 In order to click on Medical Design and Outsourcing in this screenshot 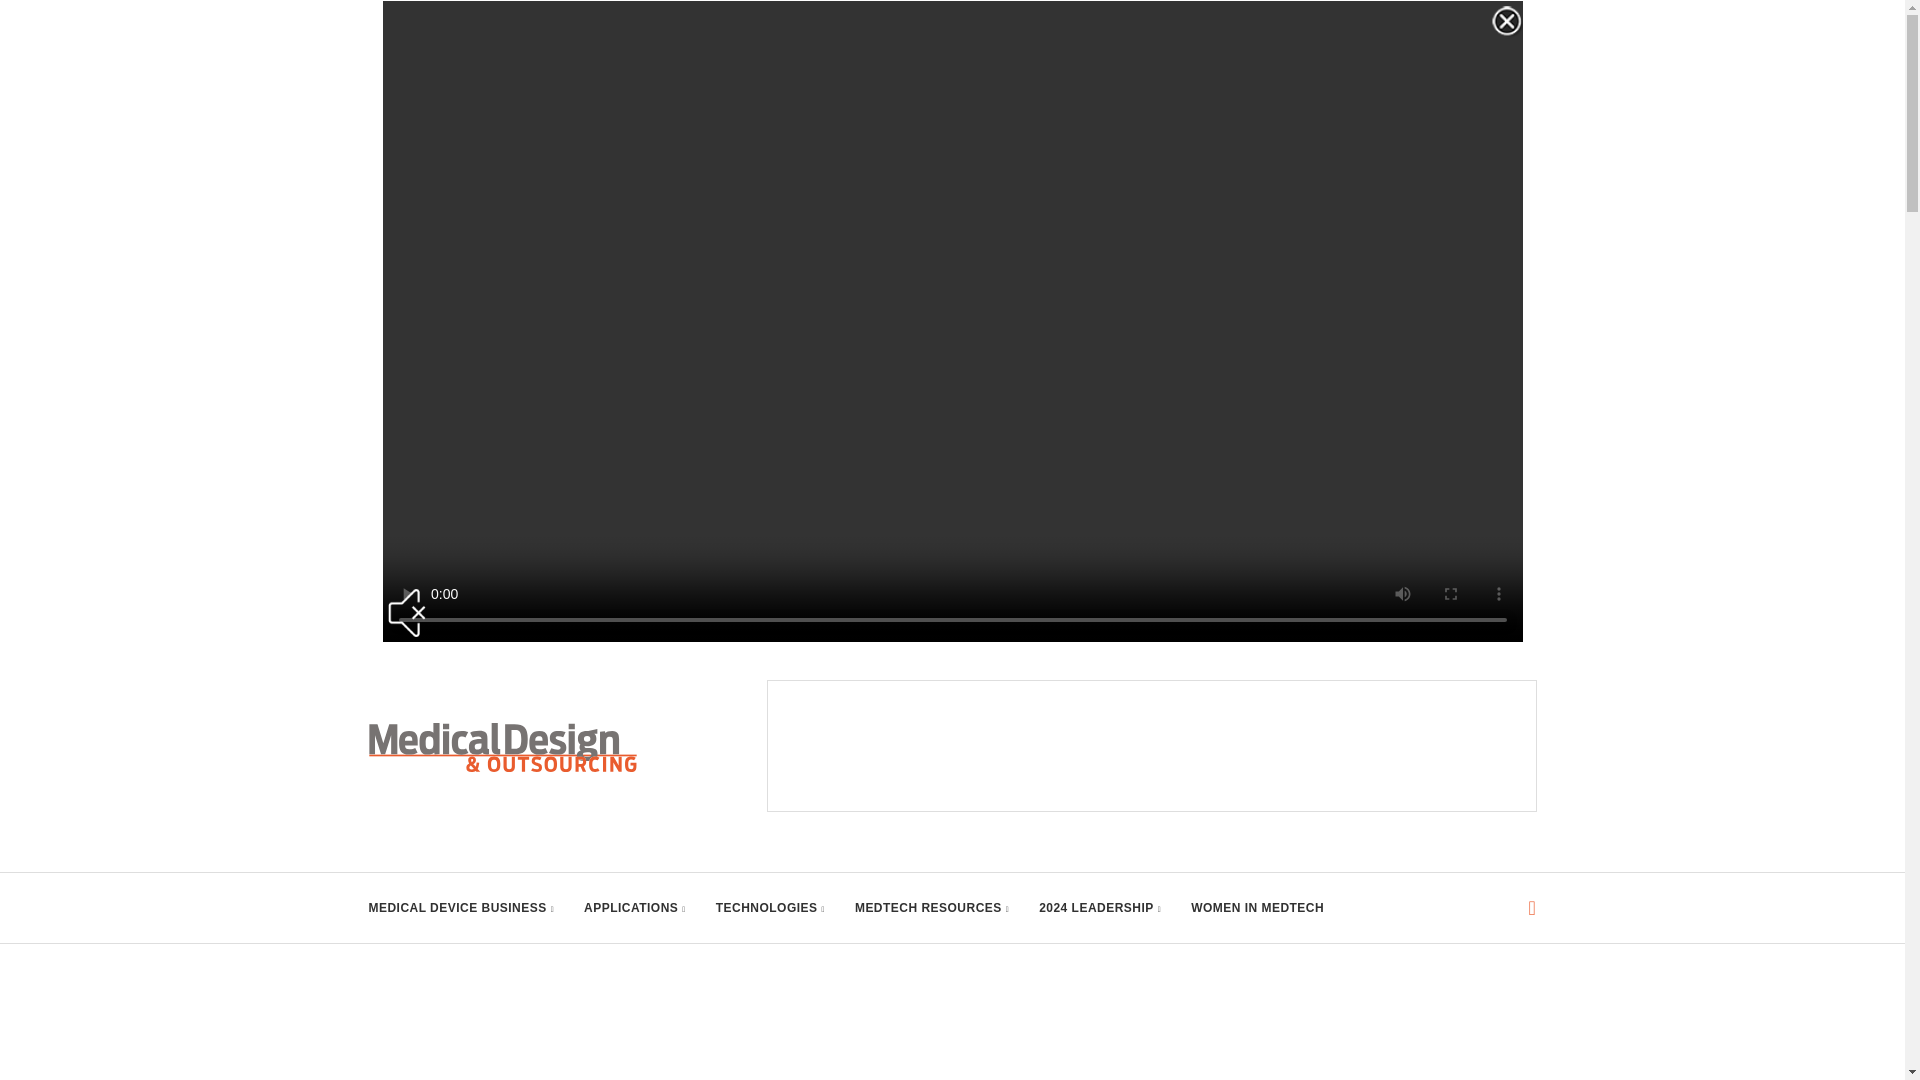, I will do `click(502, 746)`.